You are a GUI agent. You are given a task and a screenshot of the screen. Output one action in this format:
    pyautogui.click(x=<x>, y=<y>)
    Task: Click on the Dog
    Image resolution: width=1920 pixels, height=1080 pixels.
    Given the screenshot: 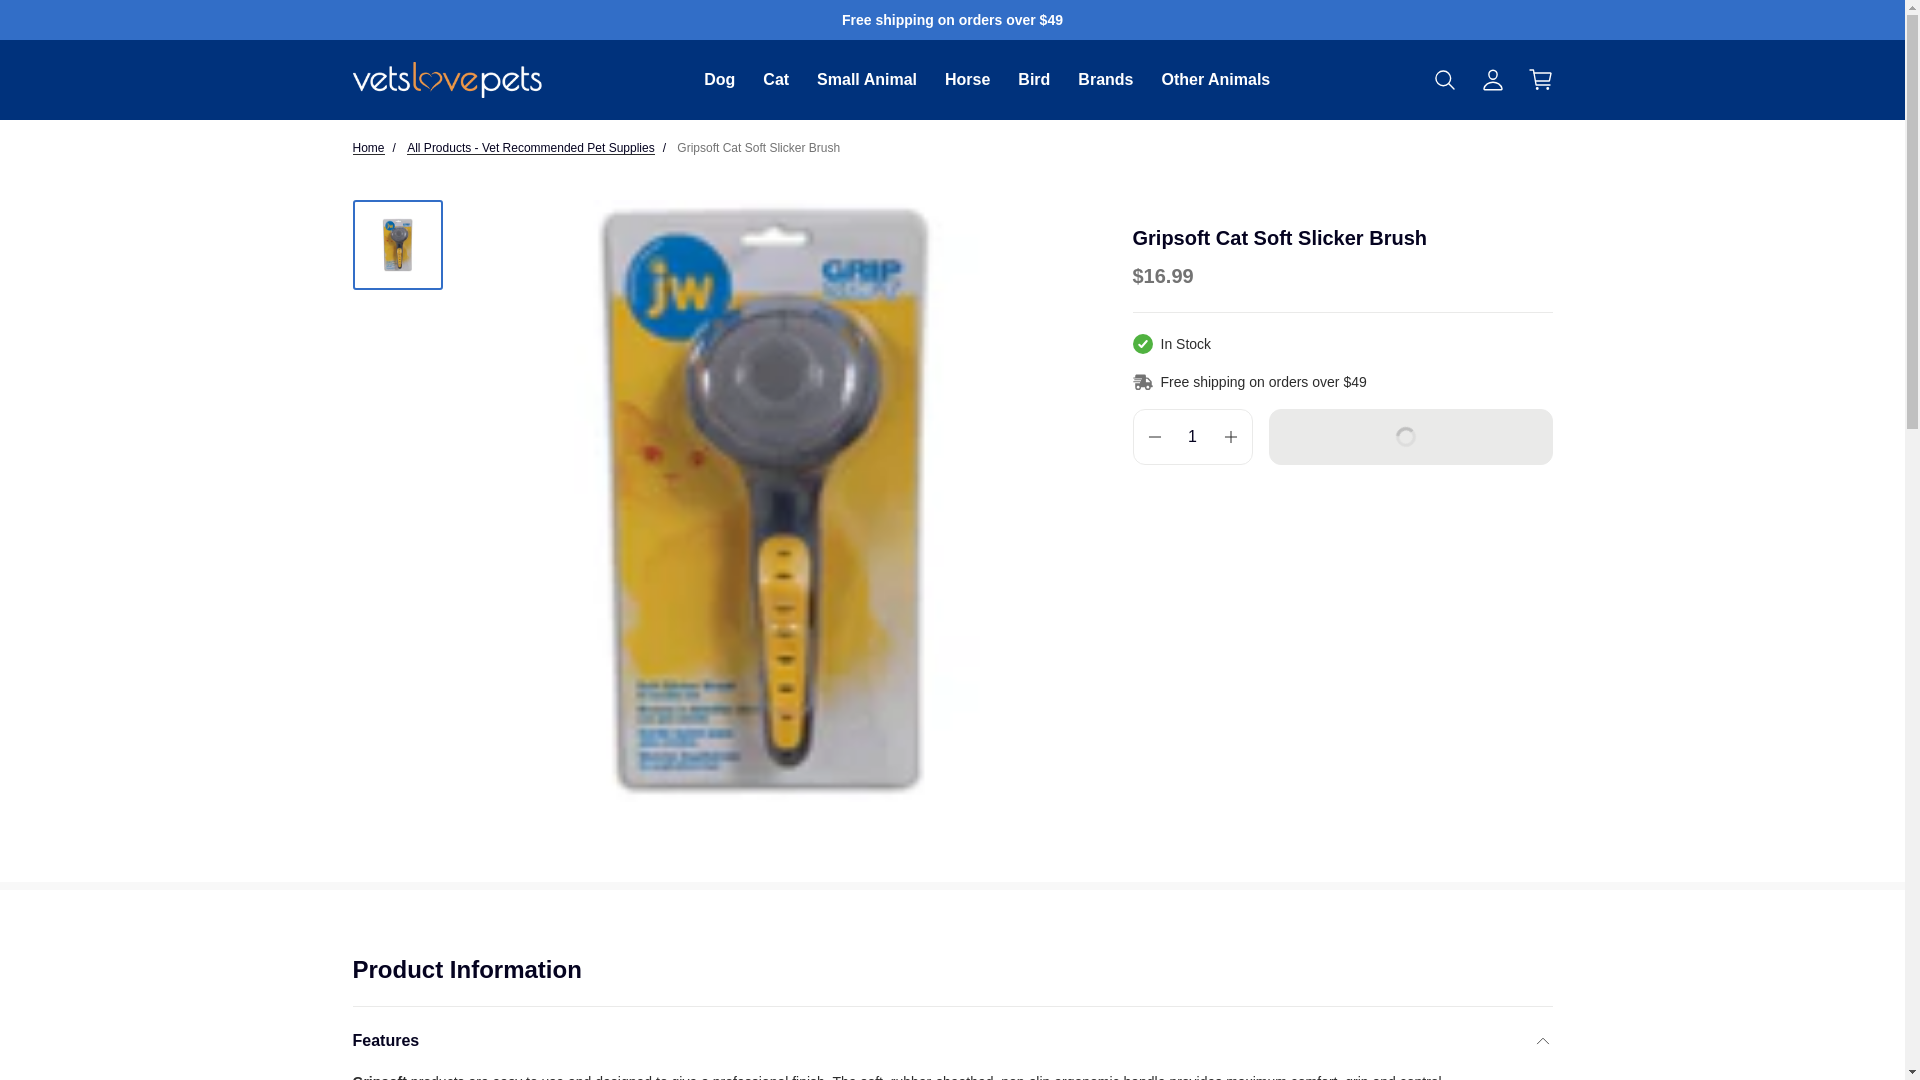 What is the action you would take?
    pyautogui.click(x=720, y=79)
    